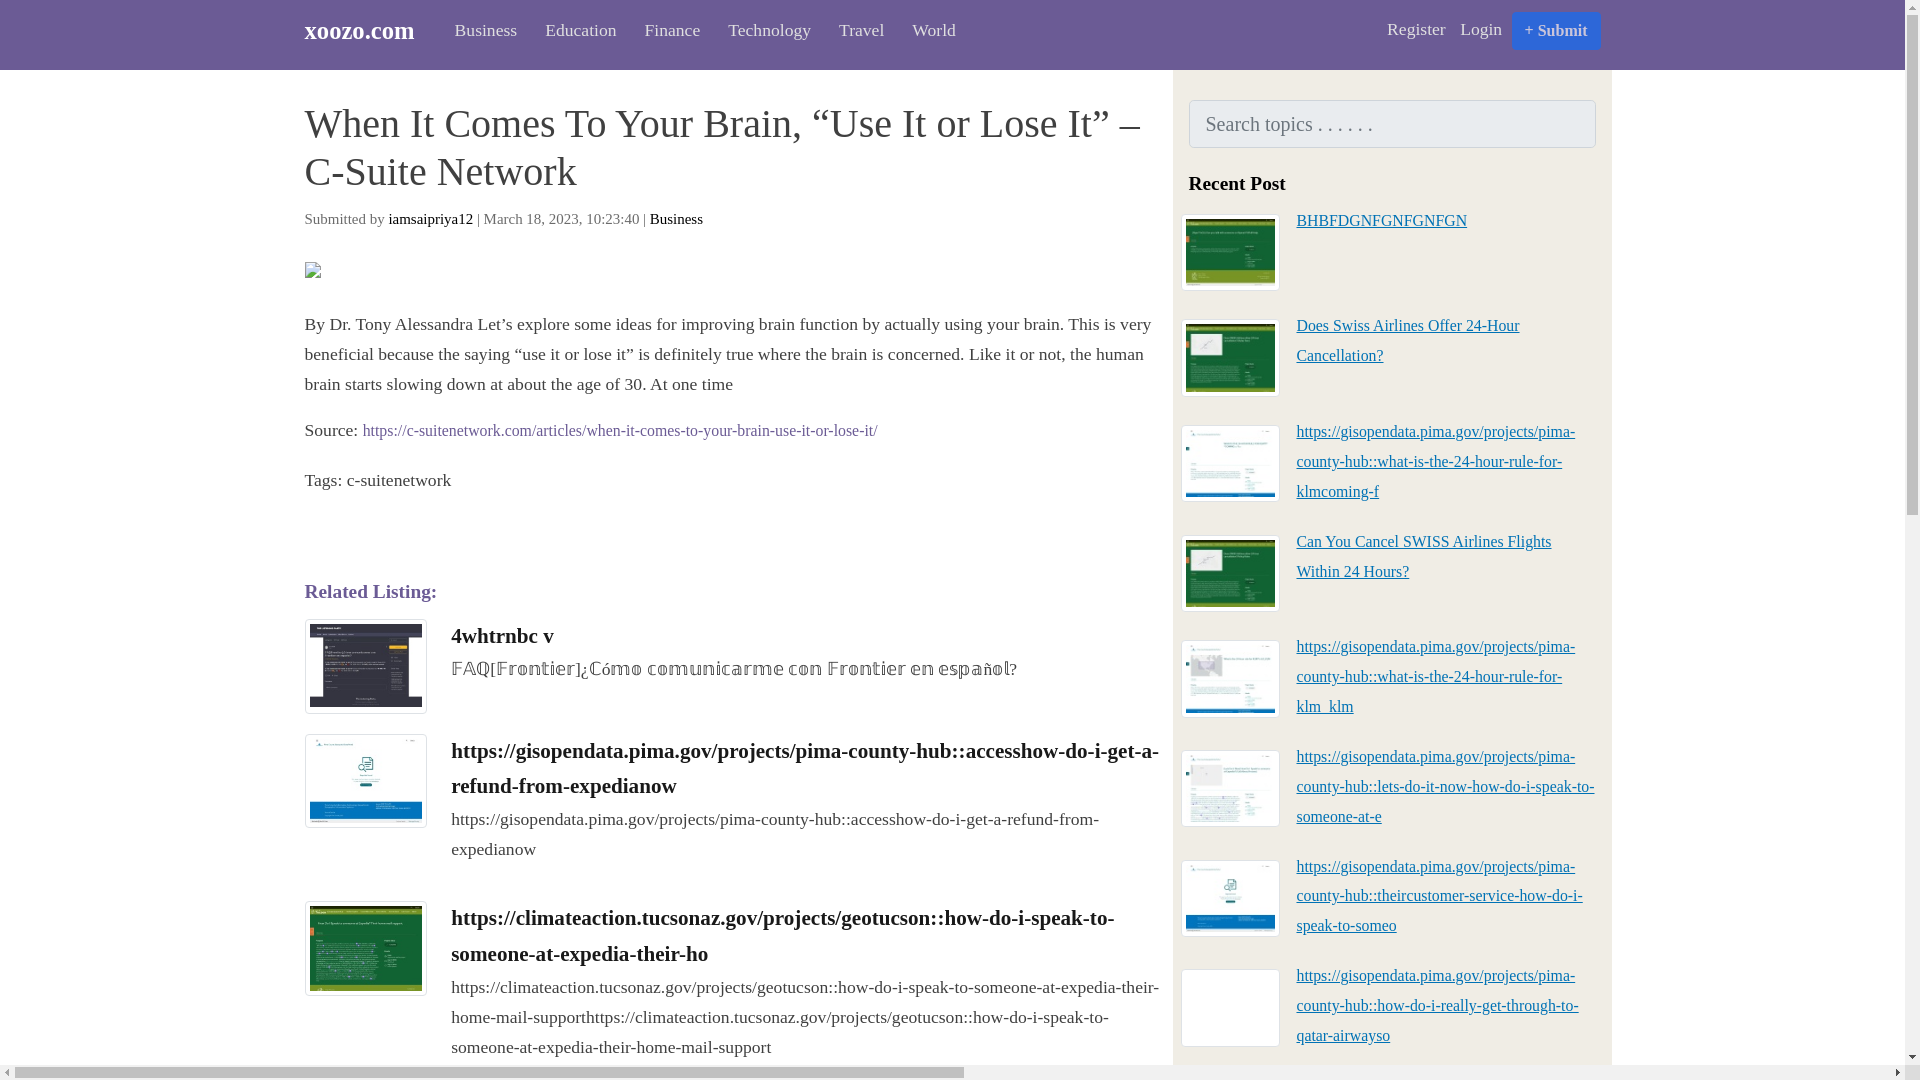  I want to click on World, so click(928, 30).